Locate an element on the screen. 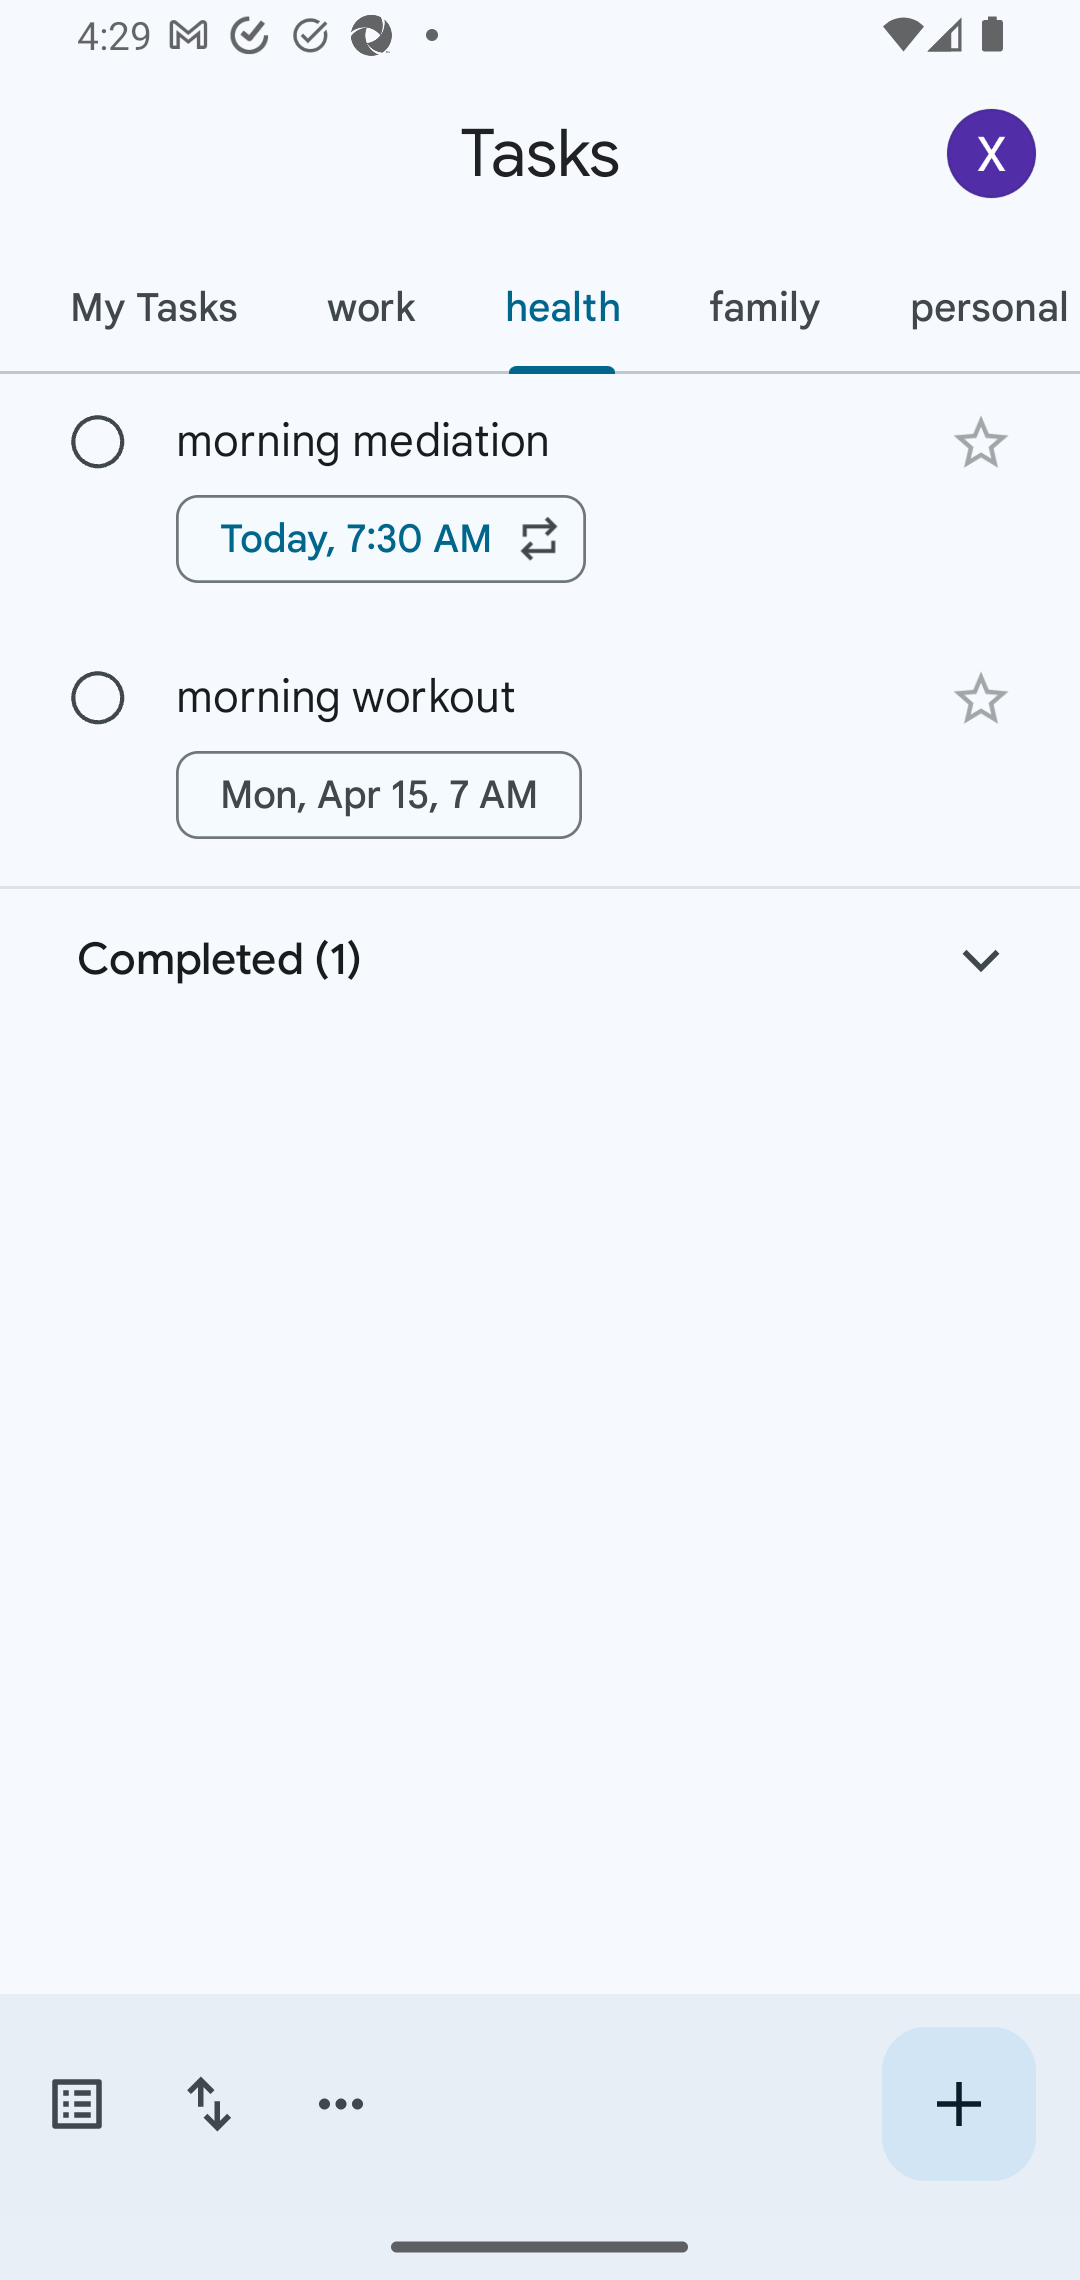 The width and height of the screenshot is (1080, 2280). Mon, Apr 15, 7 AM is located at coordinates (379, 795).